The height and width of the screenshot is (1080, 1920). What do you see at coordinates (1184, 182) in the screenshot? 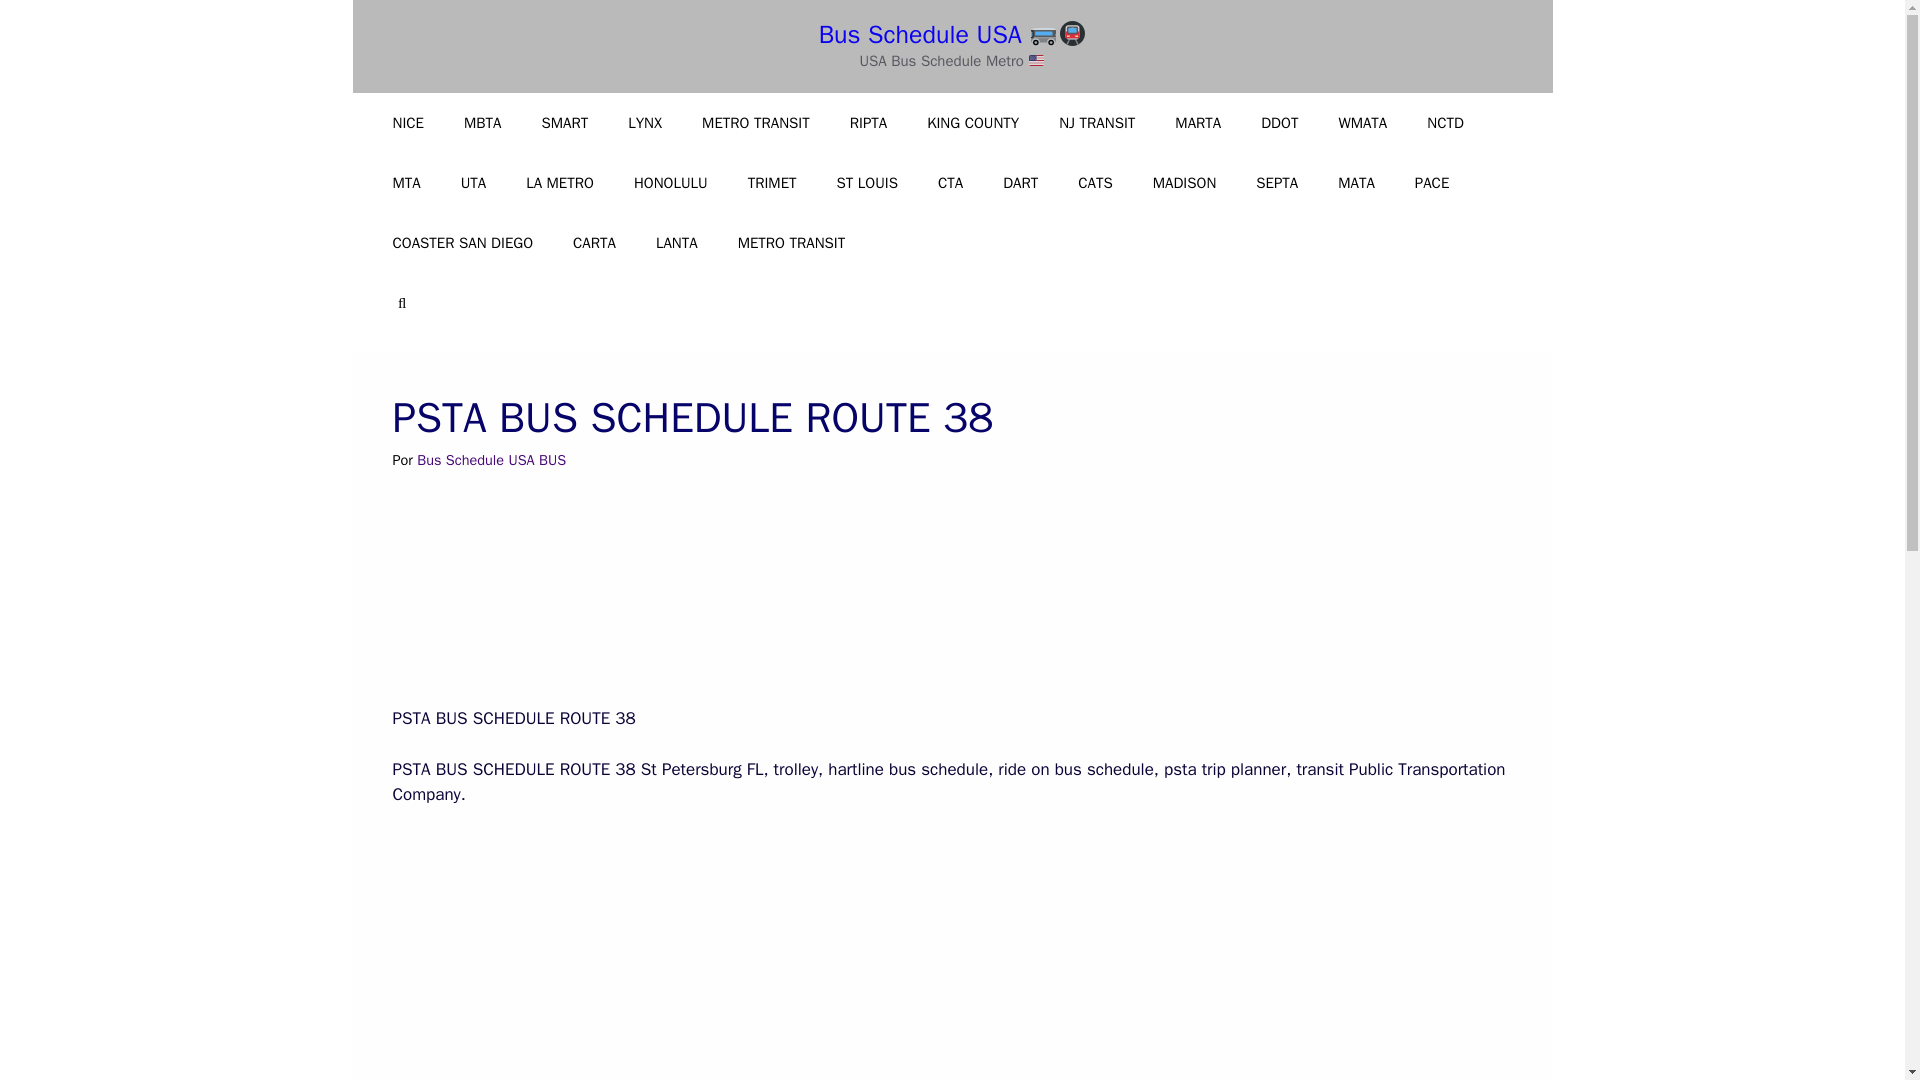
I see `MADISON` at bounding box center [1184, 182].